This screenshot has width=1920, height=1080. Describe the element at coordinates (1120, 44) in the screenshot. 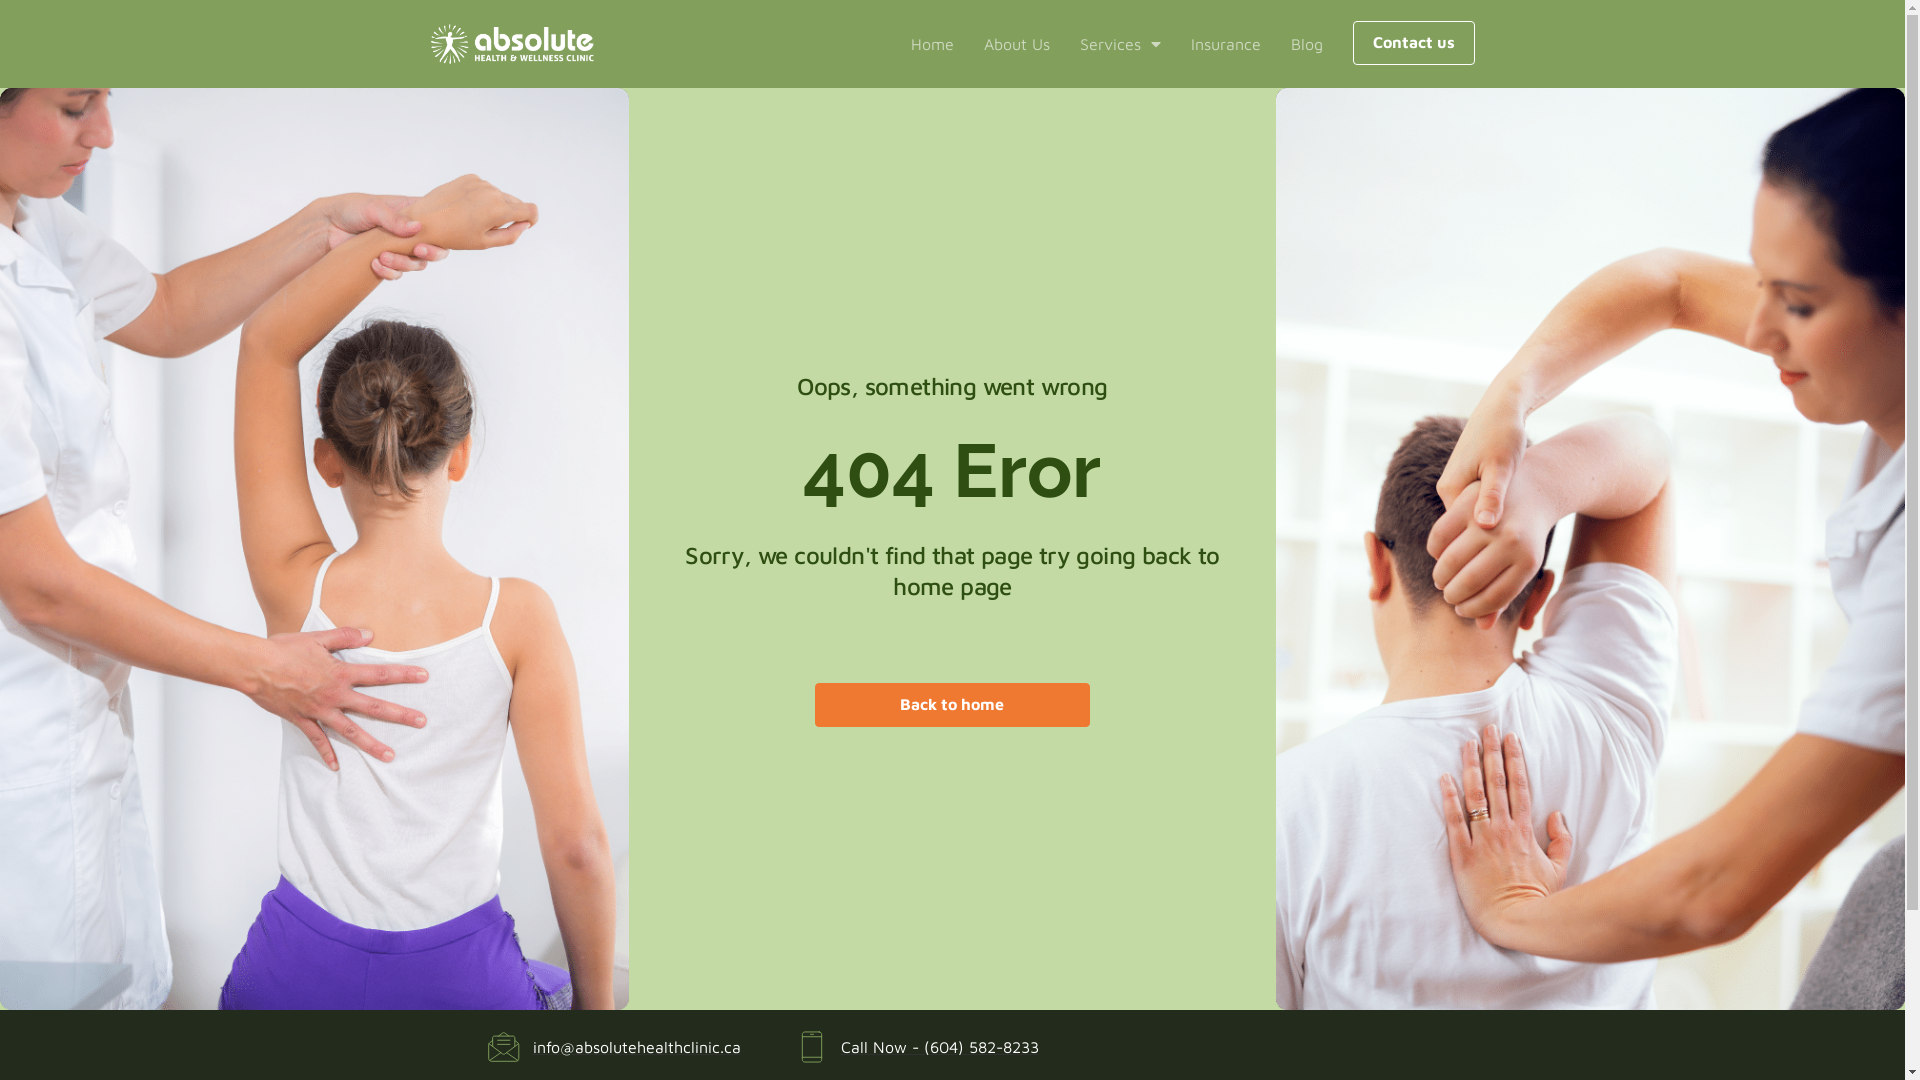

I see `Services` at that location.